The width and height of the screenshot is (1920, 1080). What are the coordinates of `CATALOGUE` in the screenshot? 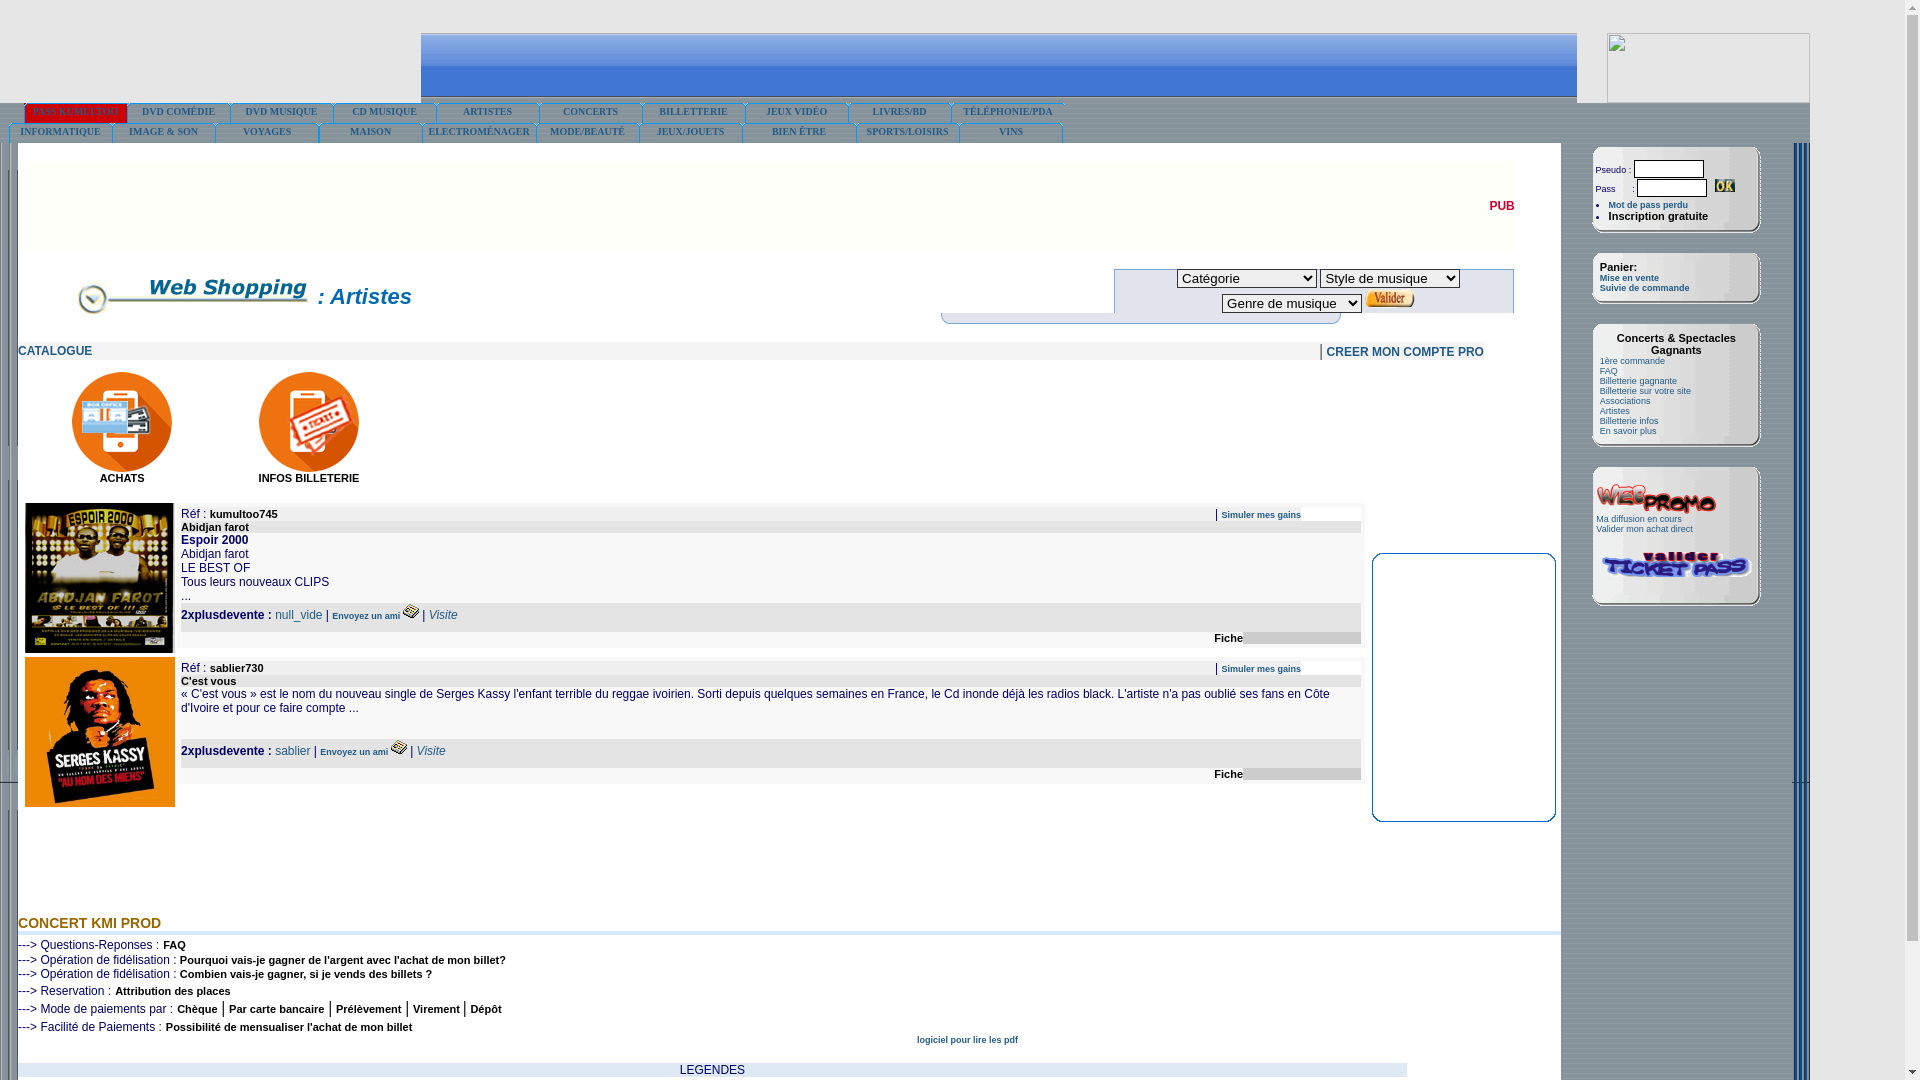 It's located at (55, 351).